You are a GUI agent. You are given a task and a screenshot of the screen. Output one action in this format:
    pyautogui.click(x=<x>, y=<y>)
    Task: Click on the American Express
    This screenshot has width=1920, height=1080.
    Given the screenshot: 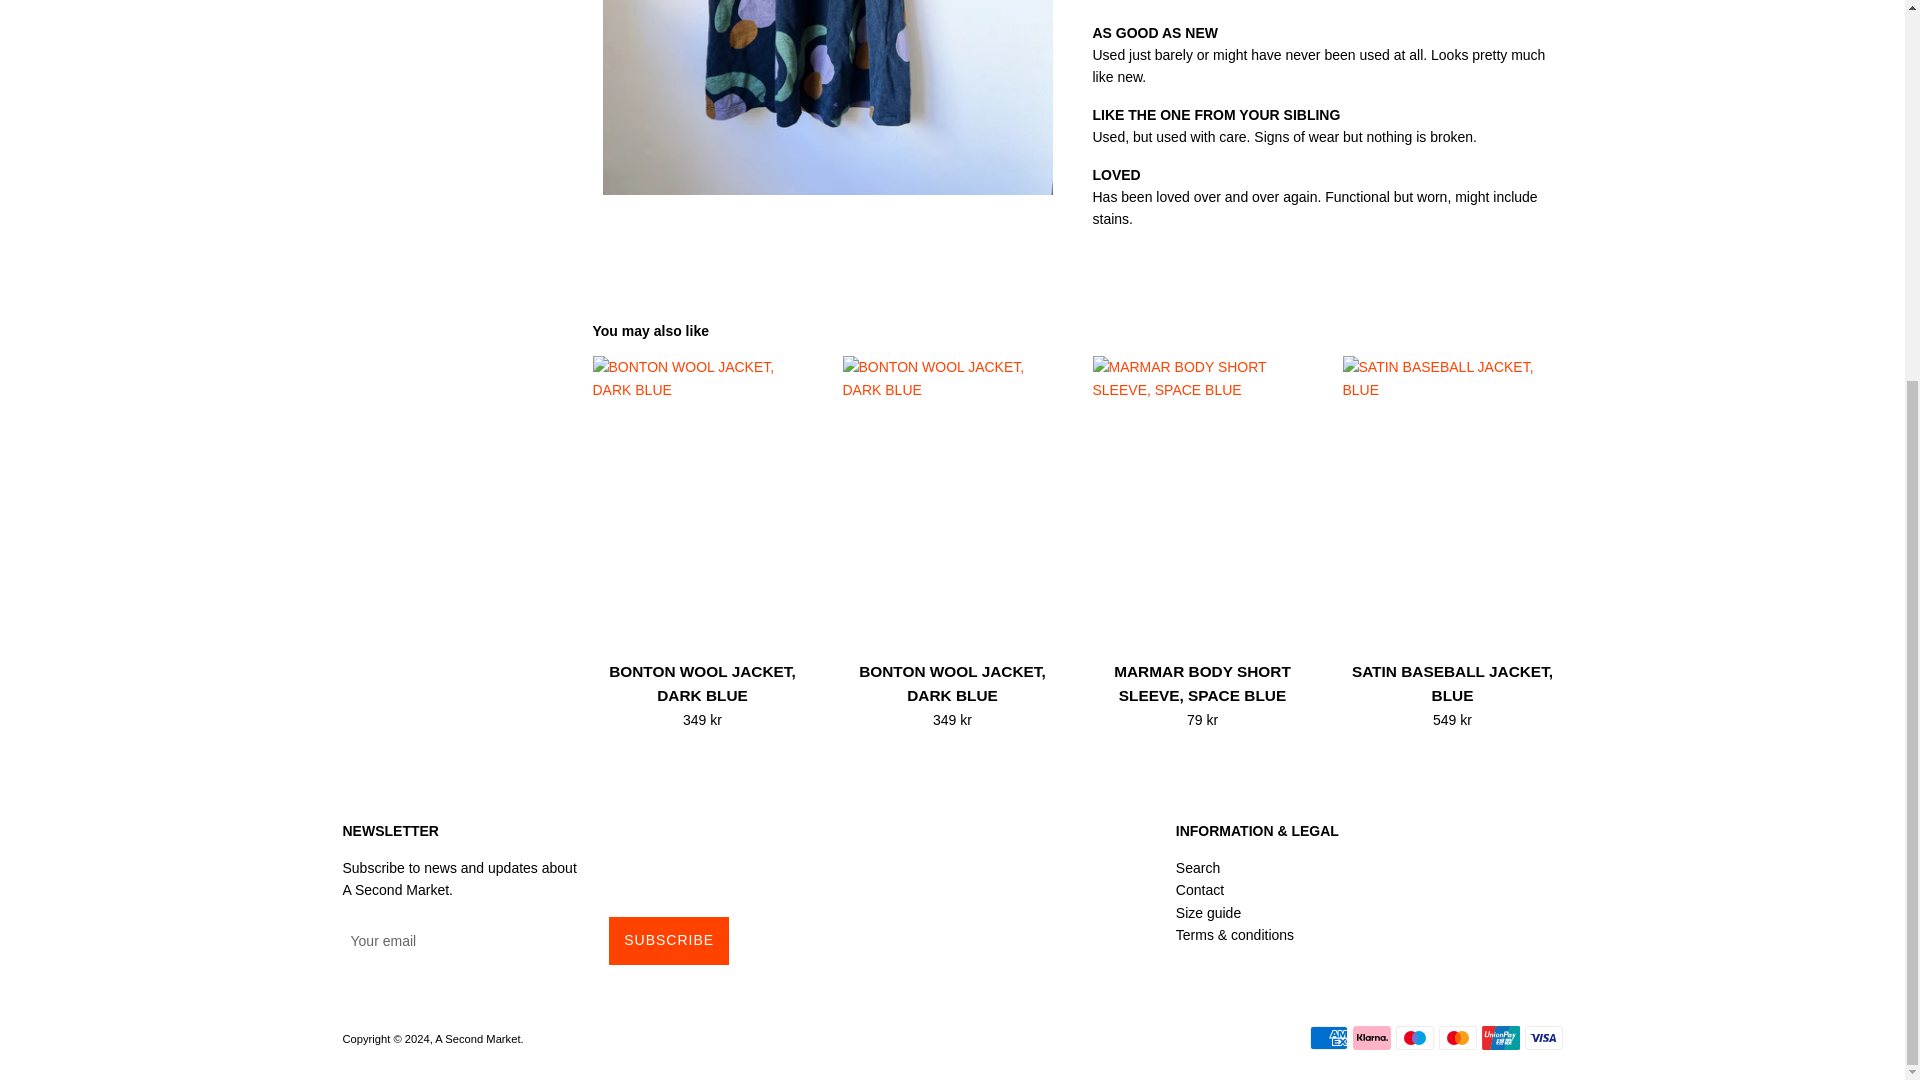 What is the action you would take?
    pyautogui.click(x=1328, y=1038)
    